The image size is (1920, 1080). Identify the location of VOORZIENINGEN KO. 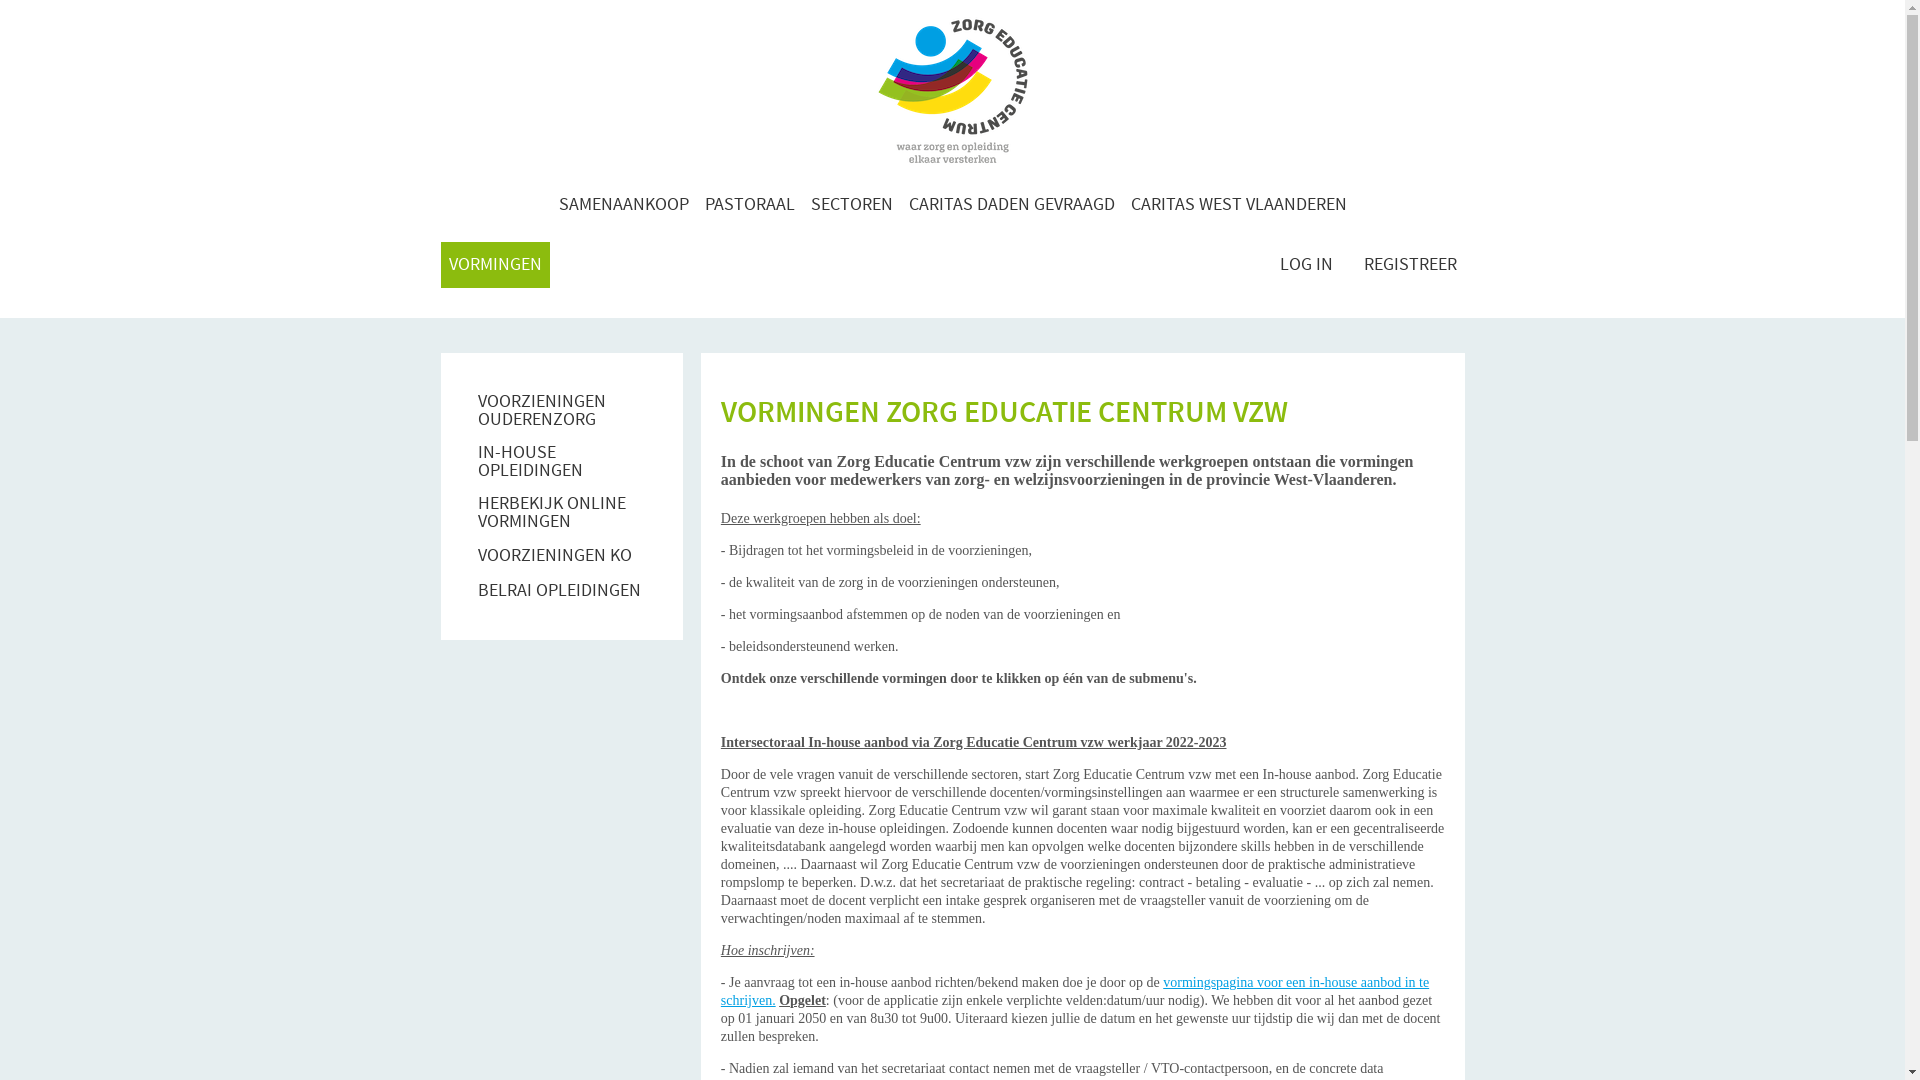
(546, 556).